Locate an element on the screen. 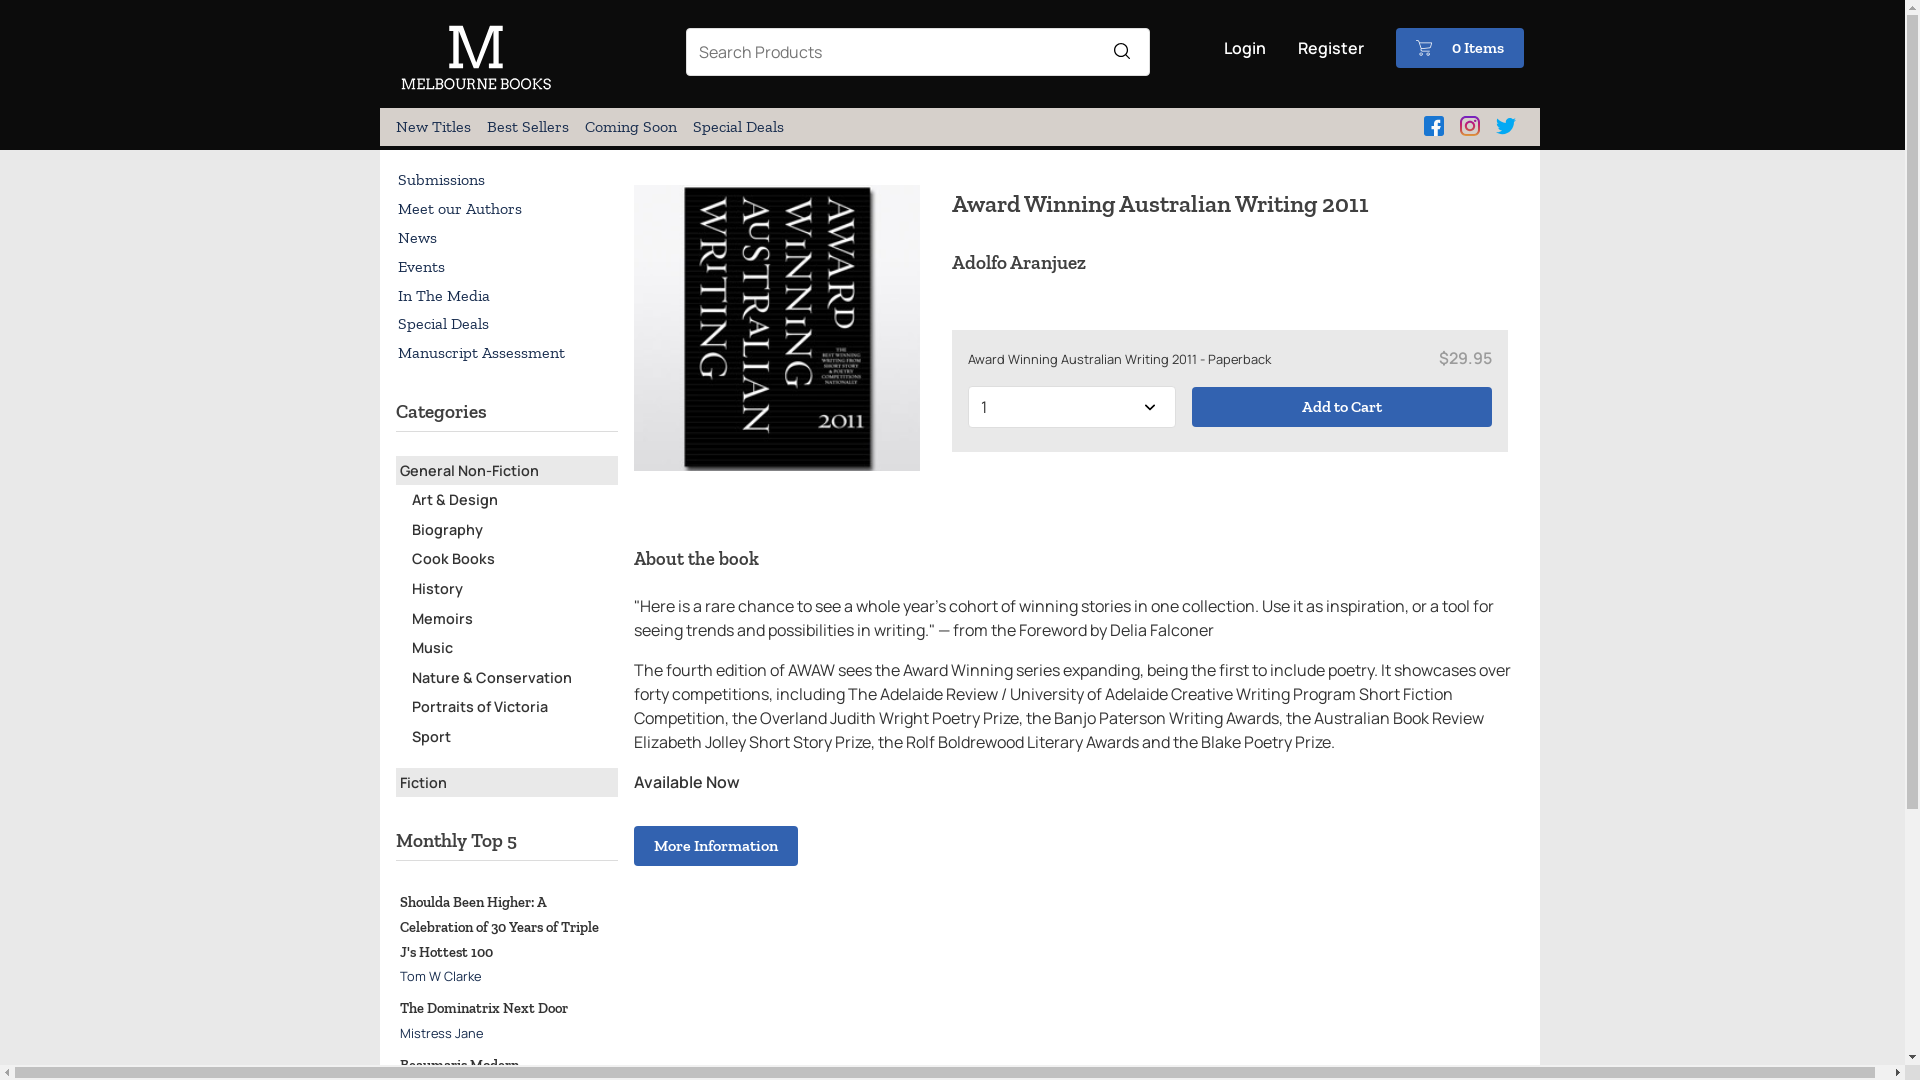 The image size is (1920, 1080). Special Deals is located at coordinates (738, 126).